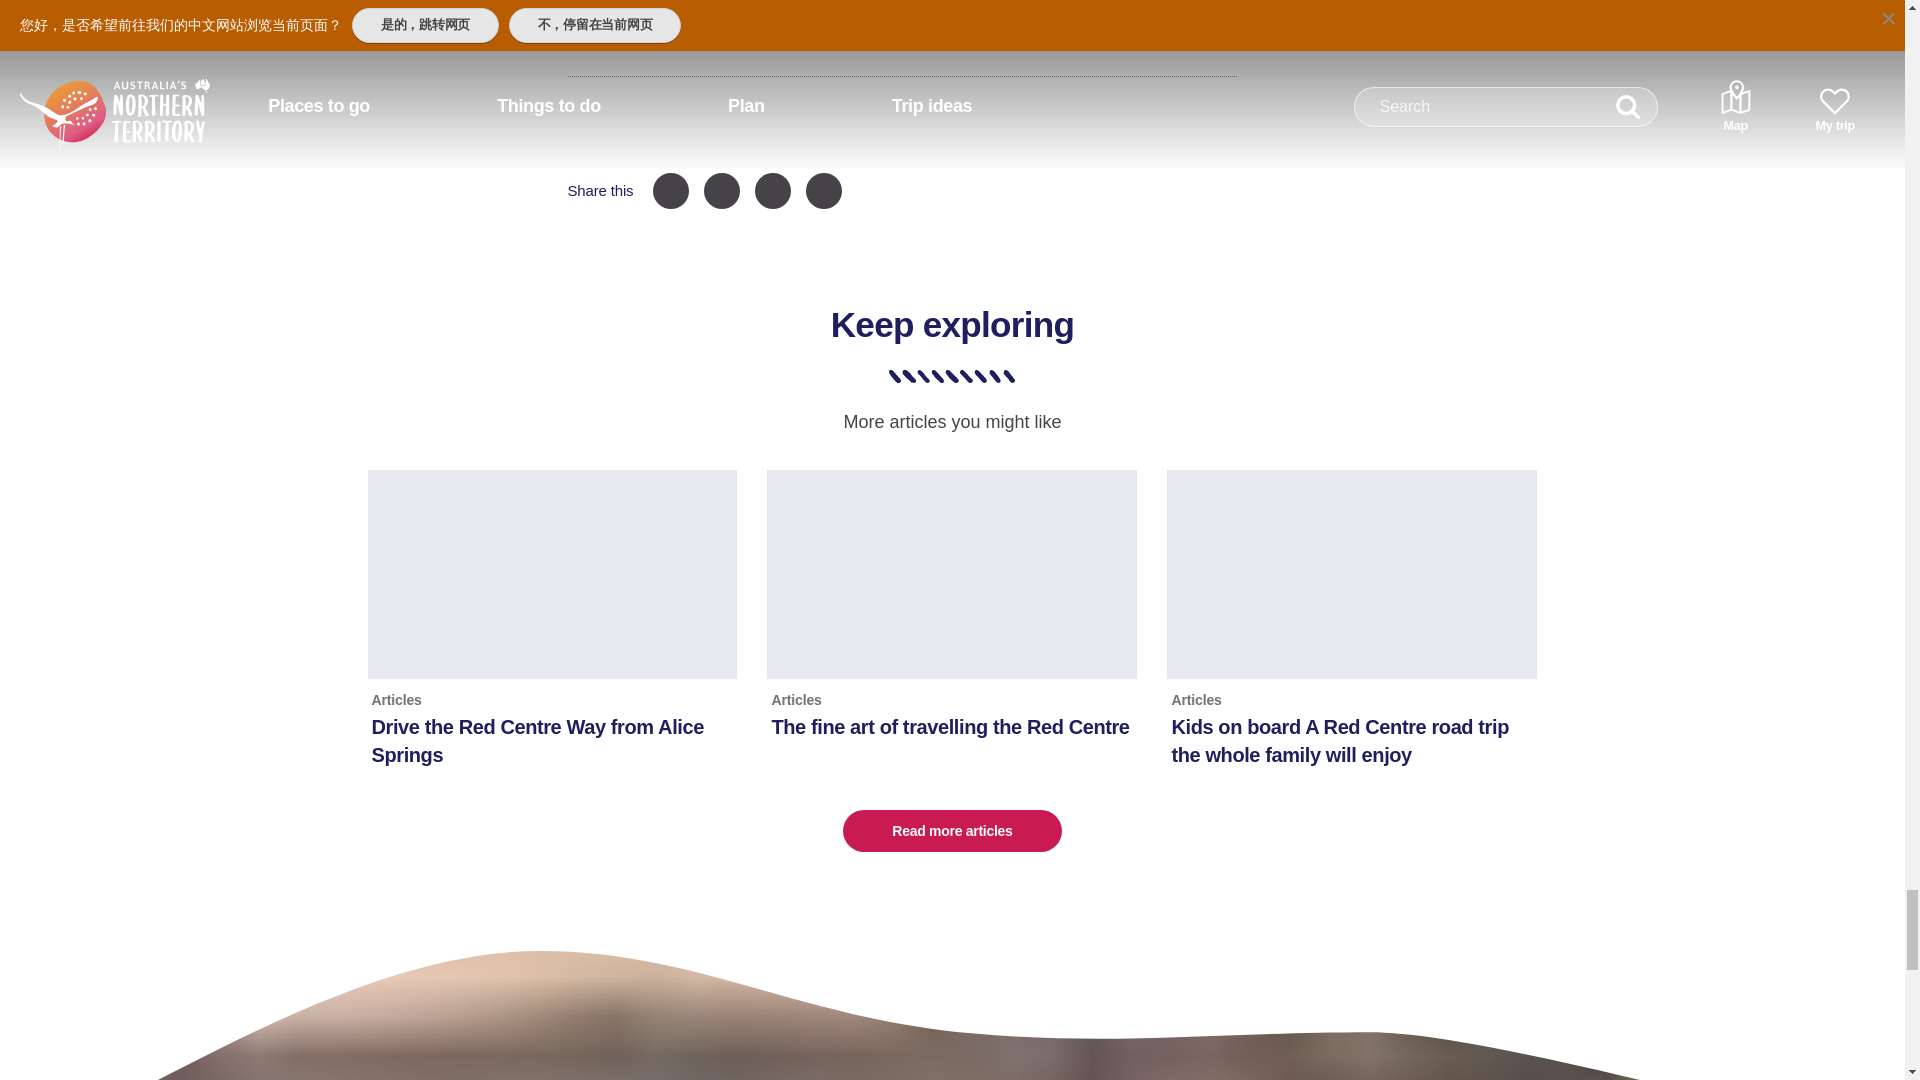 This screenshot has height=1080, width=1920. I want to click on Facebook, so click(670, 190).